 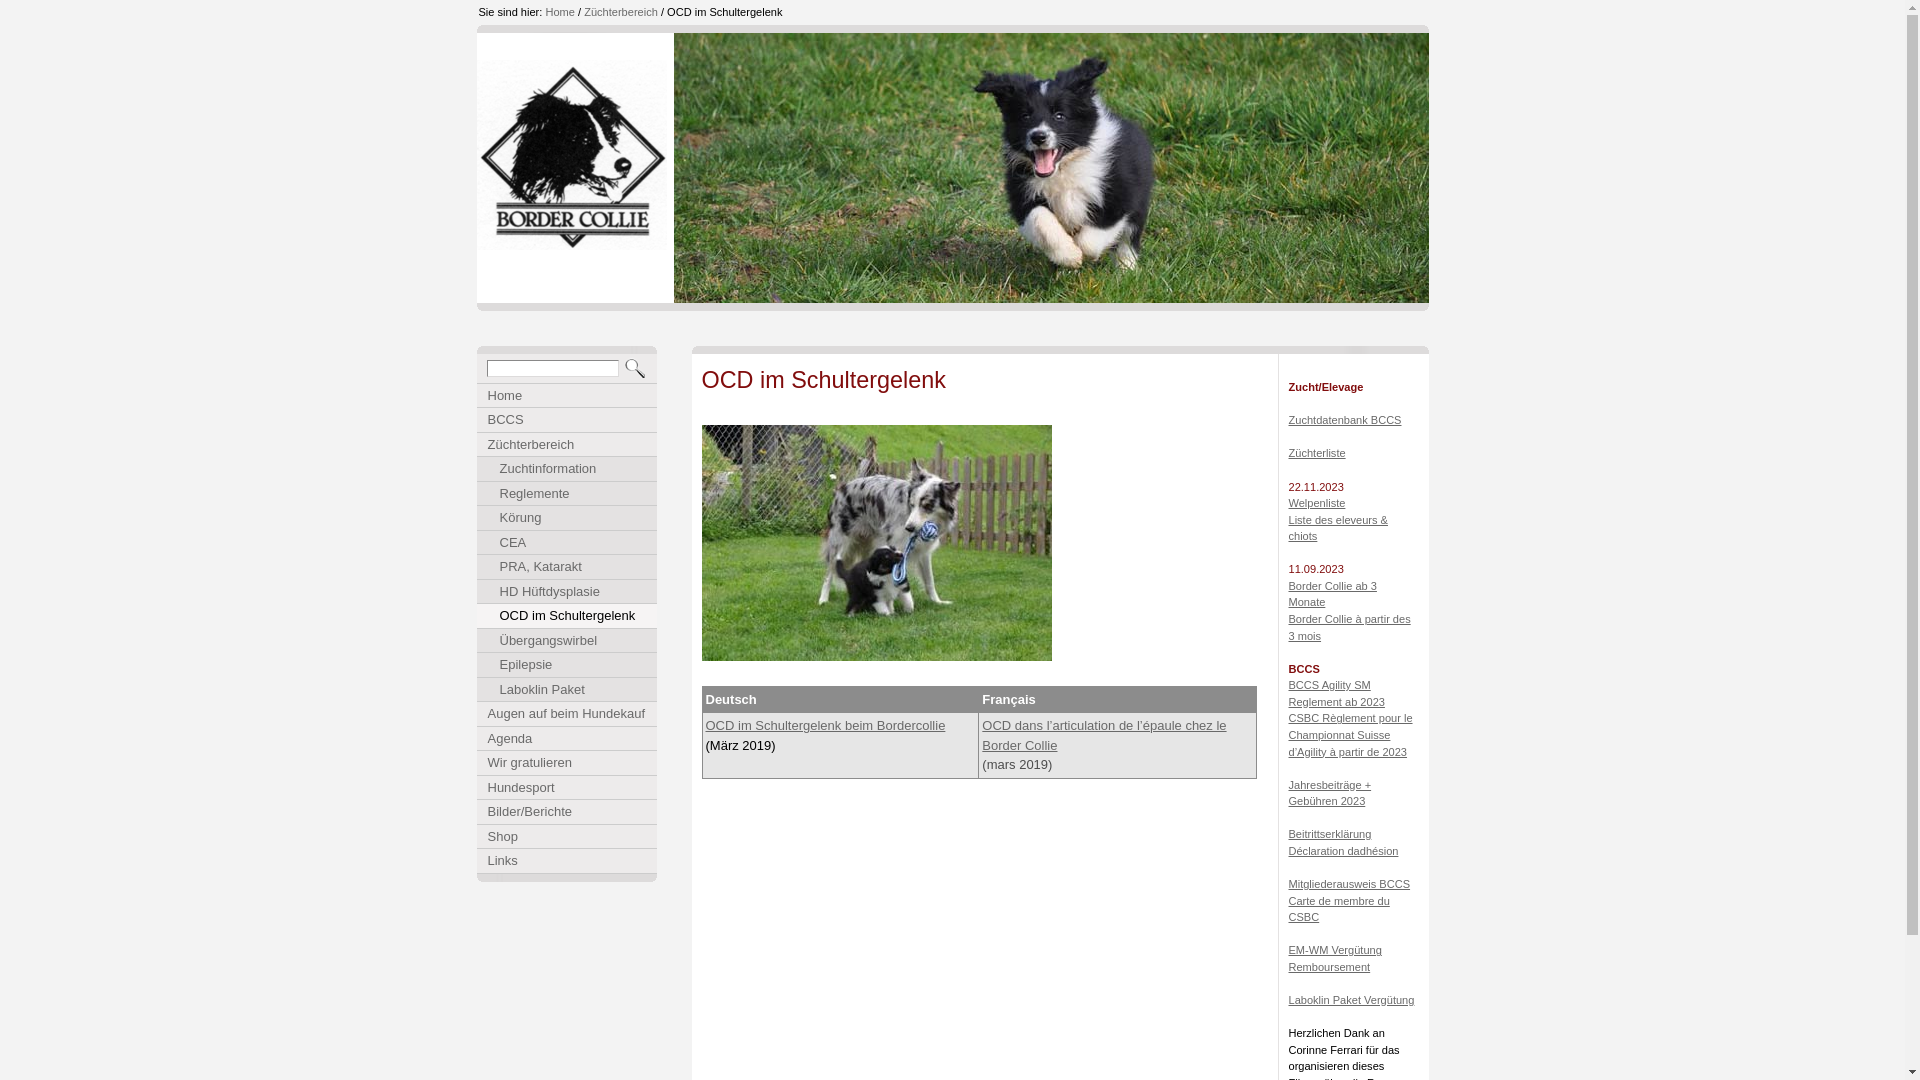 What do you see at coordinates (567, 665) in the screenshot?
I see `Epilepsie` at bounding box center [567, 665].